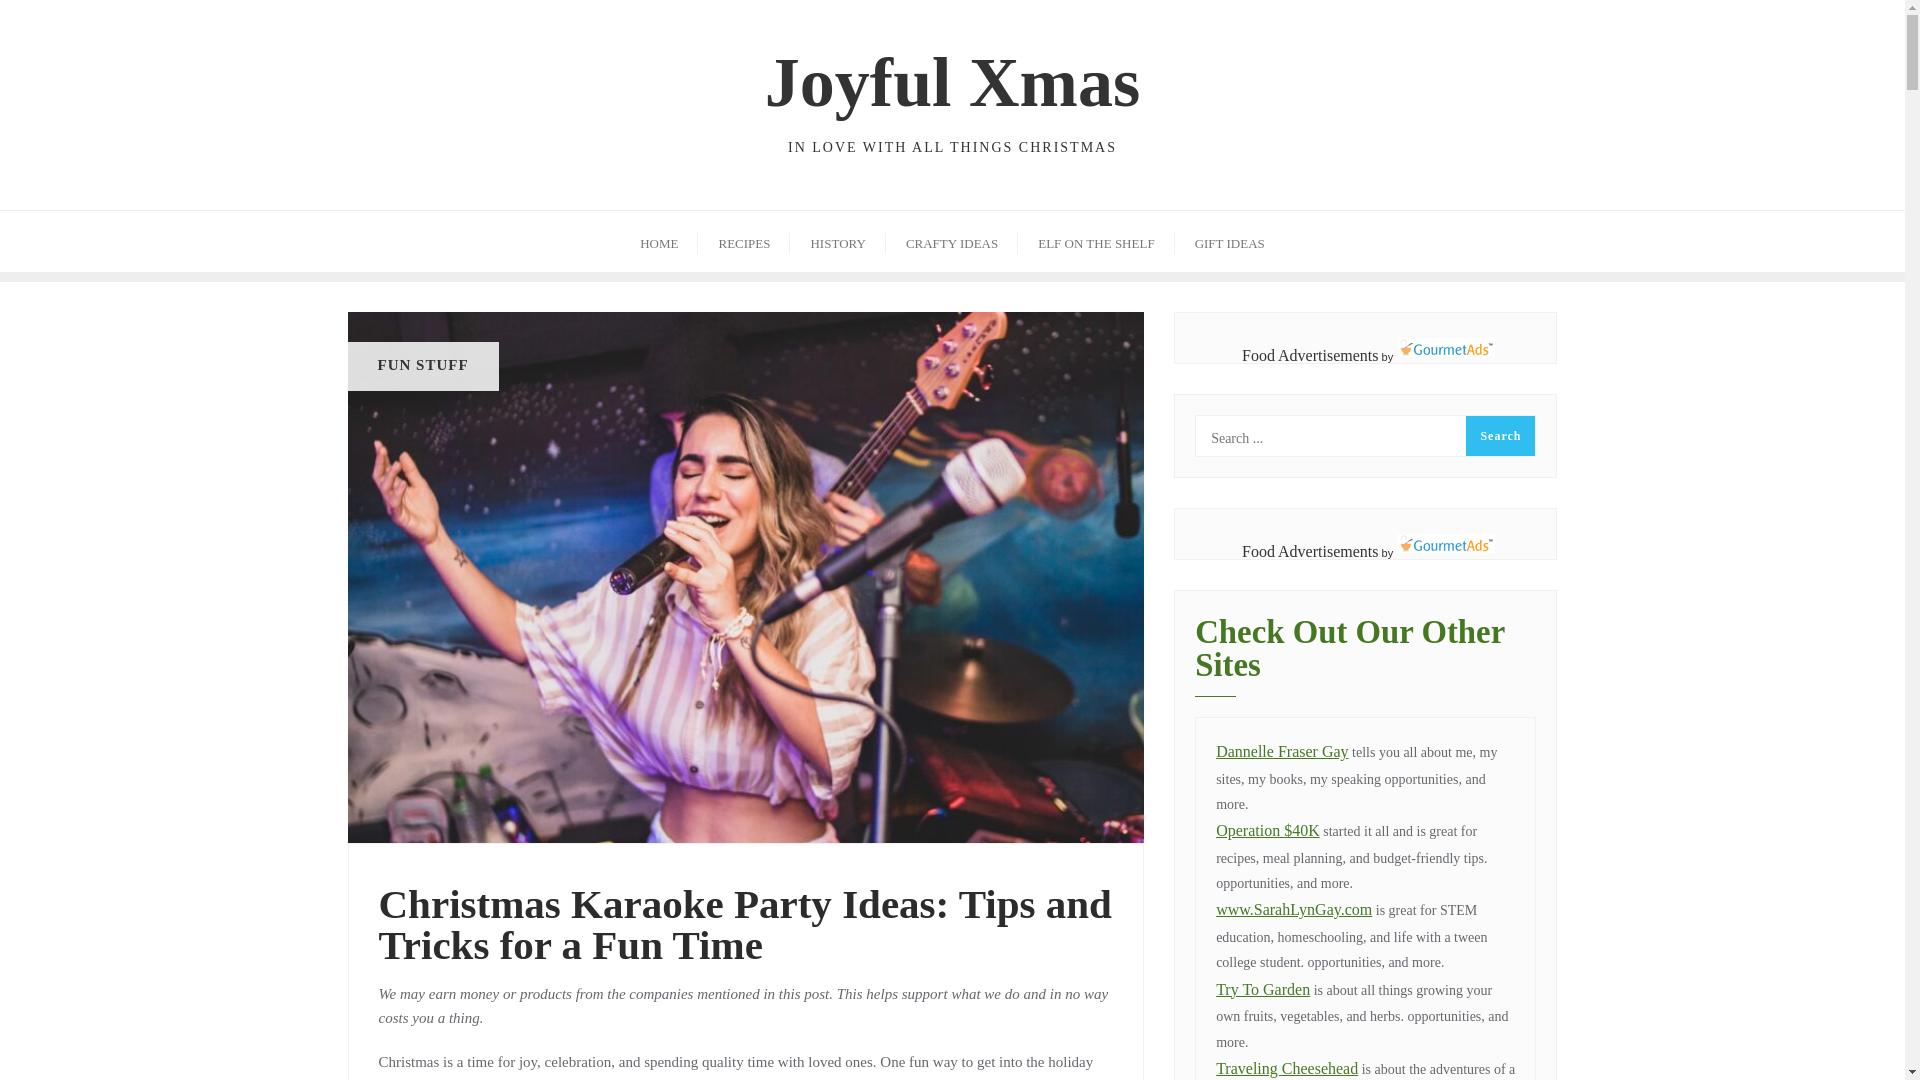 The height and width of the screenshot is (1080, 1920). What do you see at coordinates (952, 94) in the screenshot?
I see `Food Advertisements` at bounding box center [952, 94].